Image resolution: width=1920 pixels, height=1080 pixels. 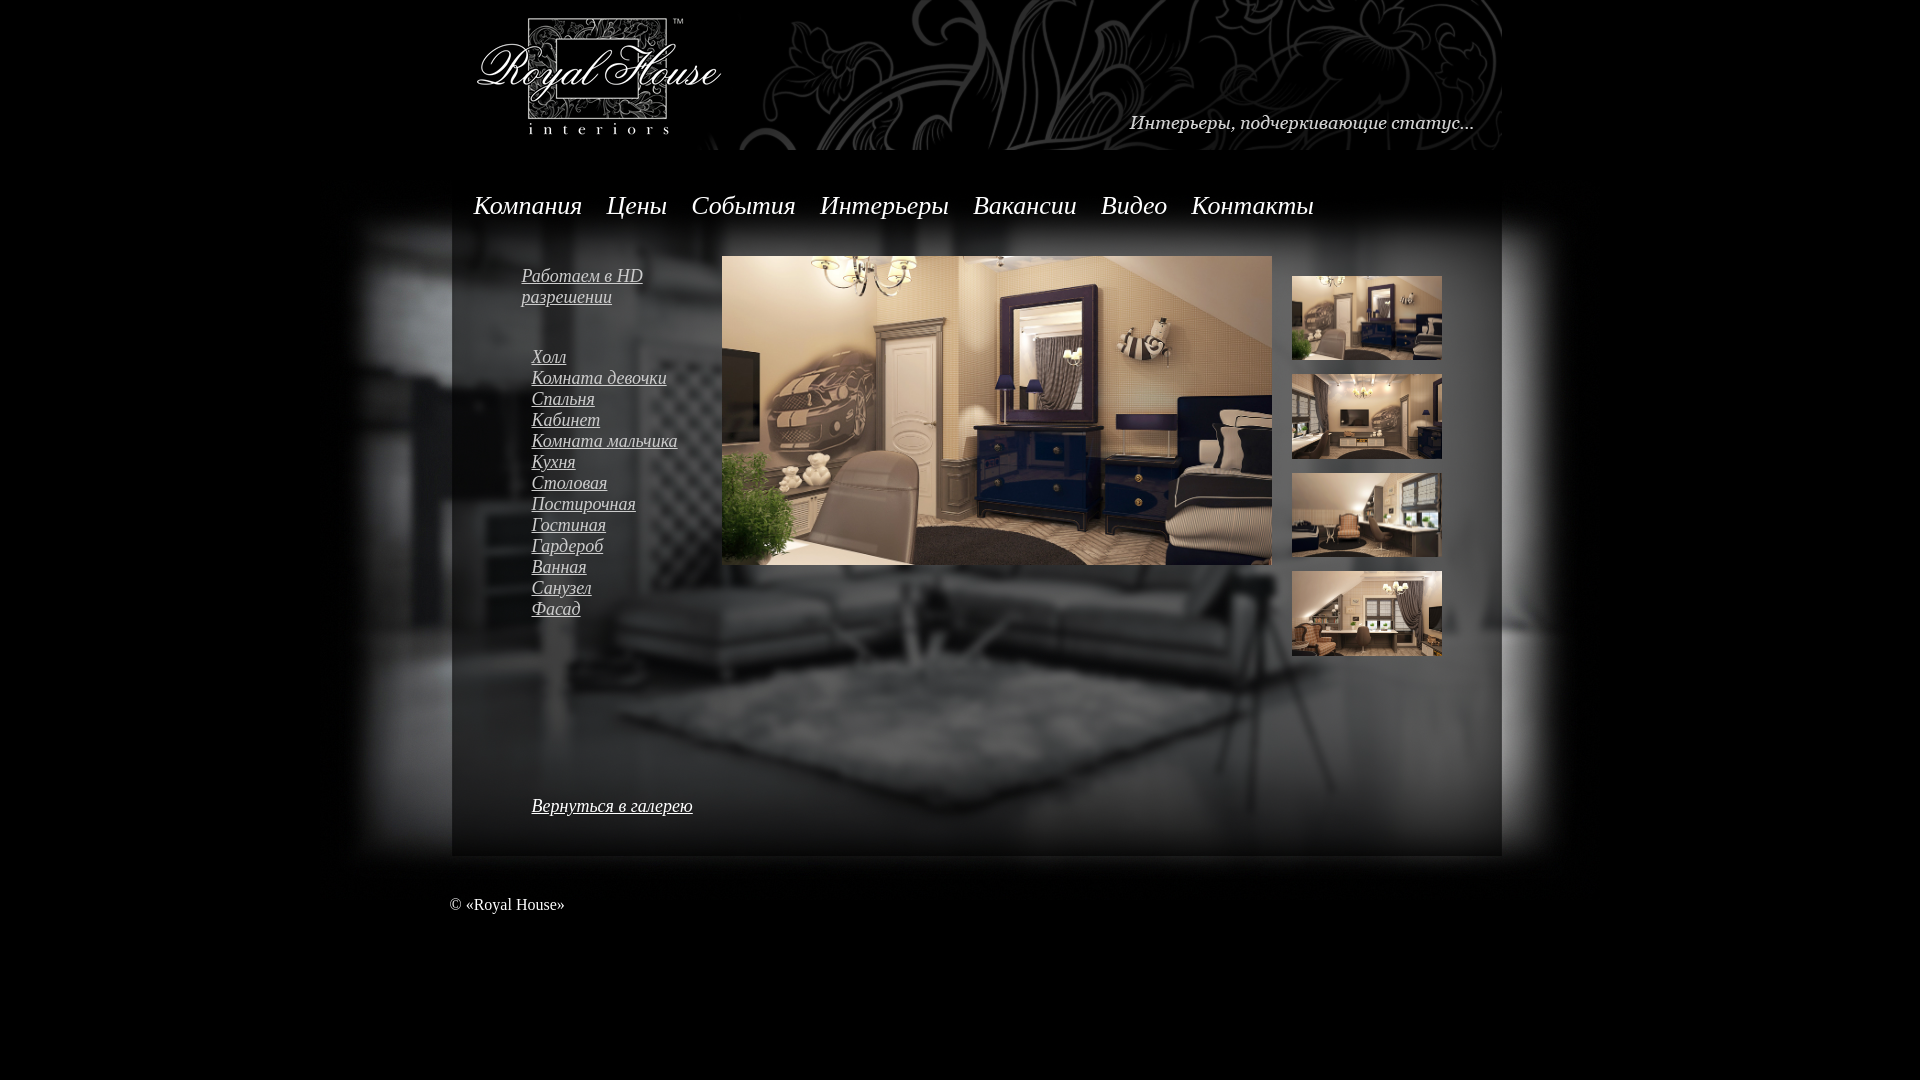 I want to click on ., so click(x=836, y=574).